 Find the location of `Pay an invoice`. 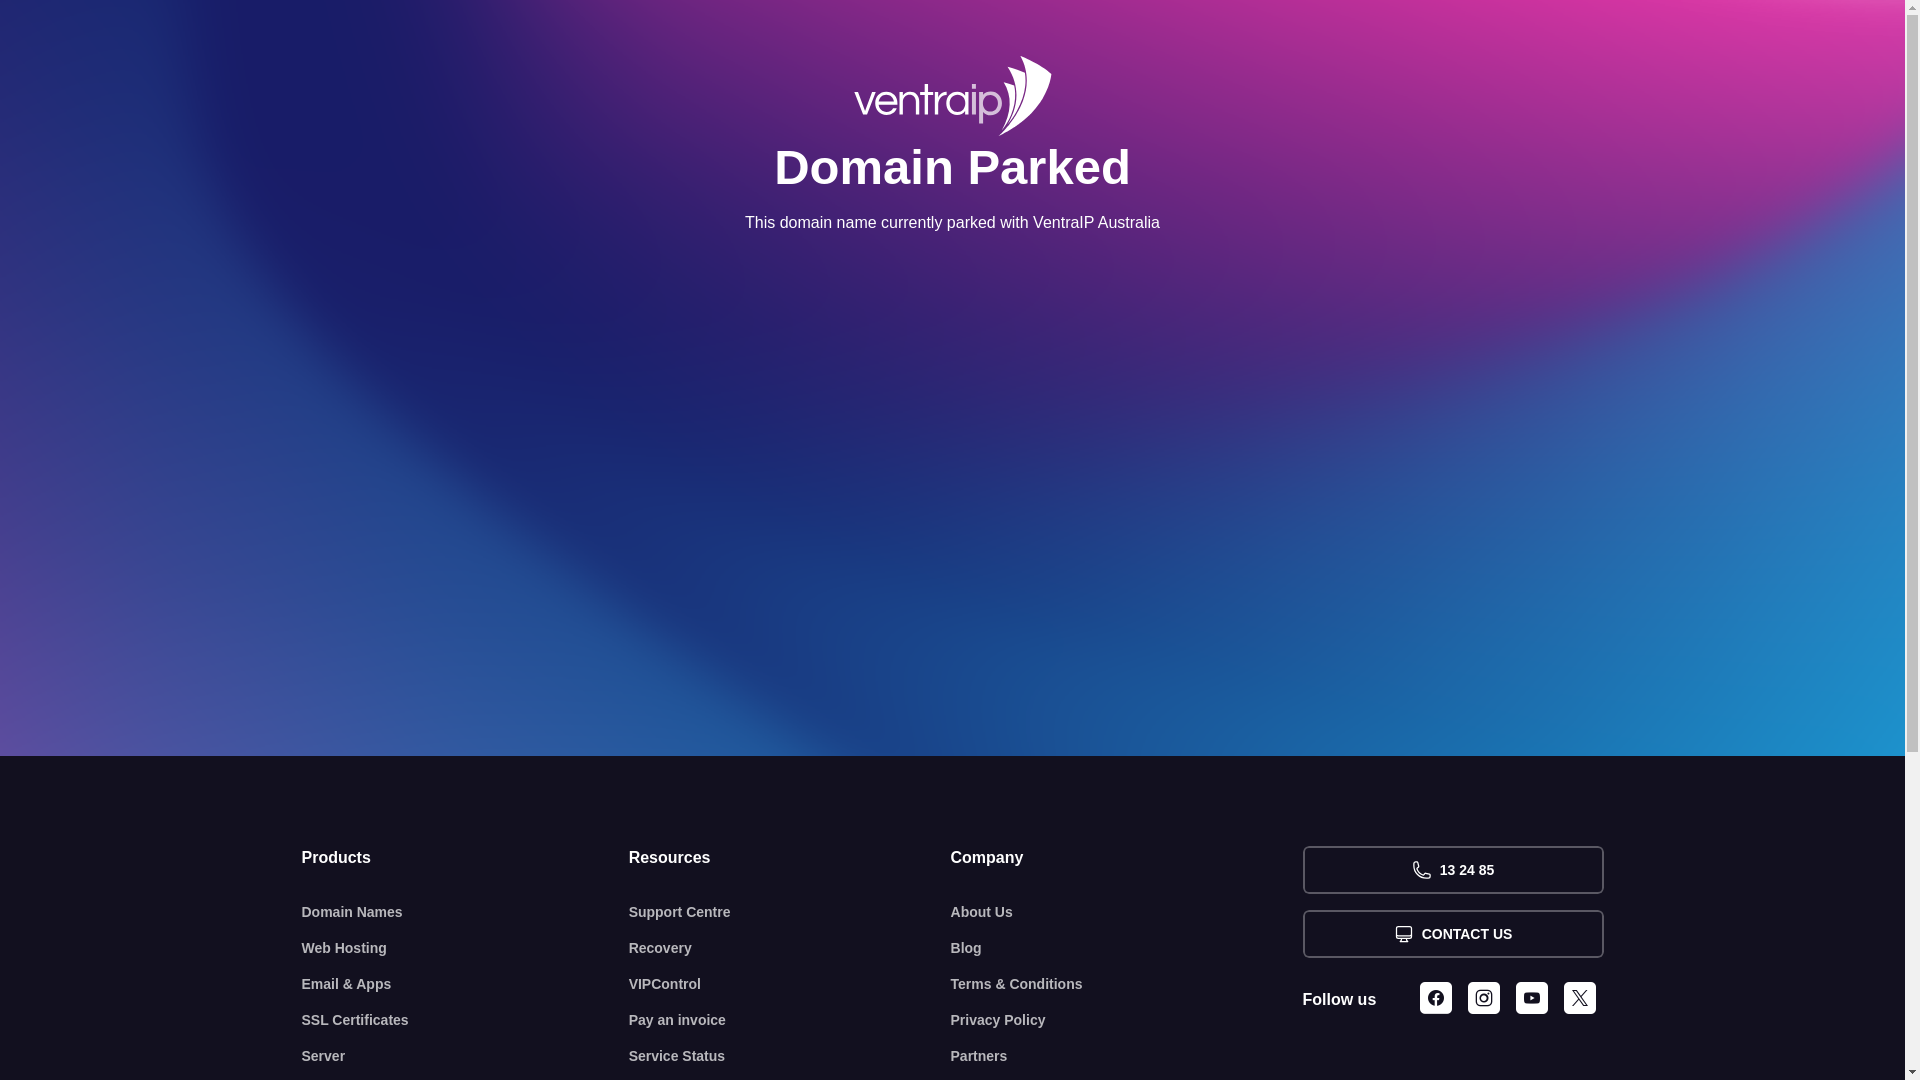

Pay an invoice is located at coordinates (790, 1020).